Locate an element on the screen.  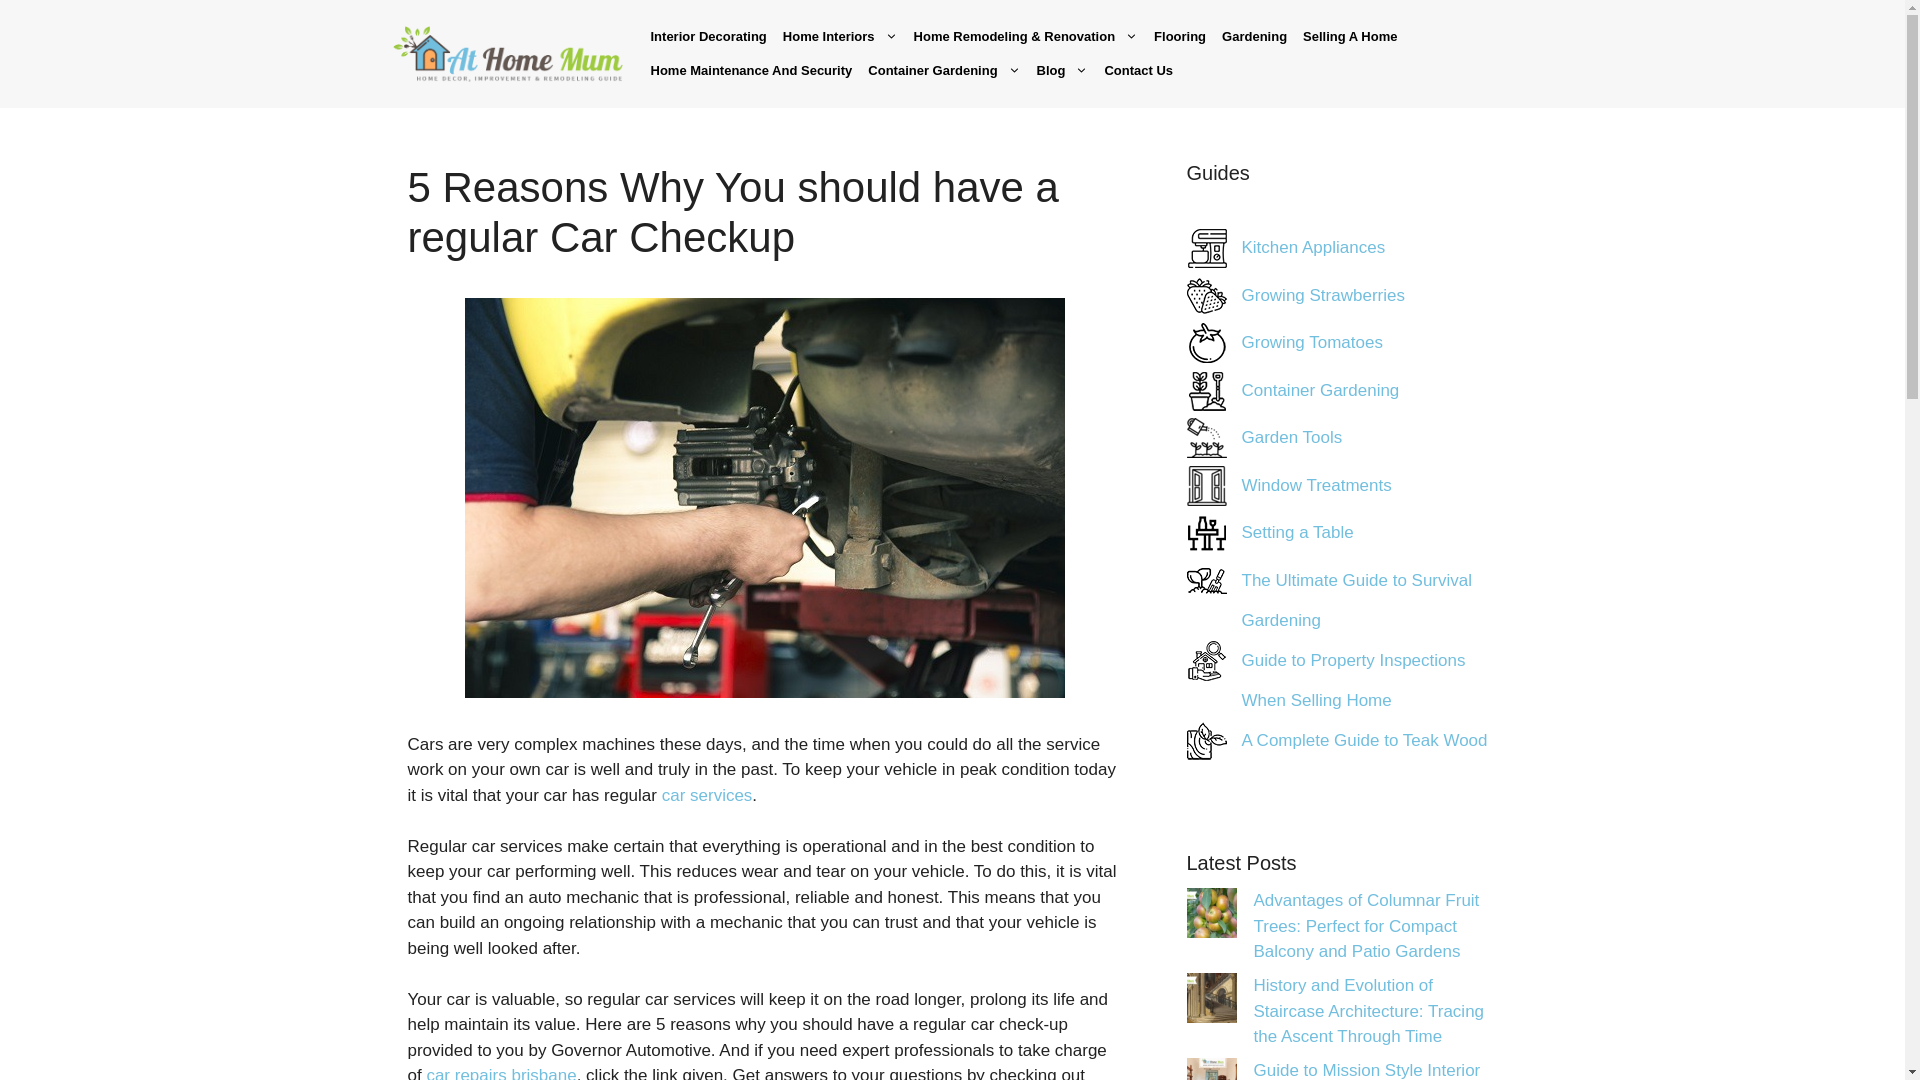
The Ultimate Guide to Survival Gardening is located at coordinates (1357, 599).